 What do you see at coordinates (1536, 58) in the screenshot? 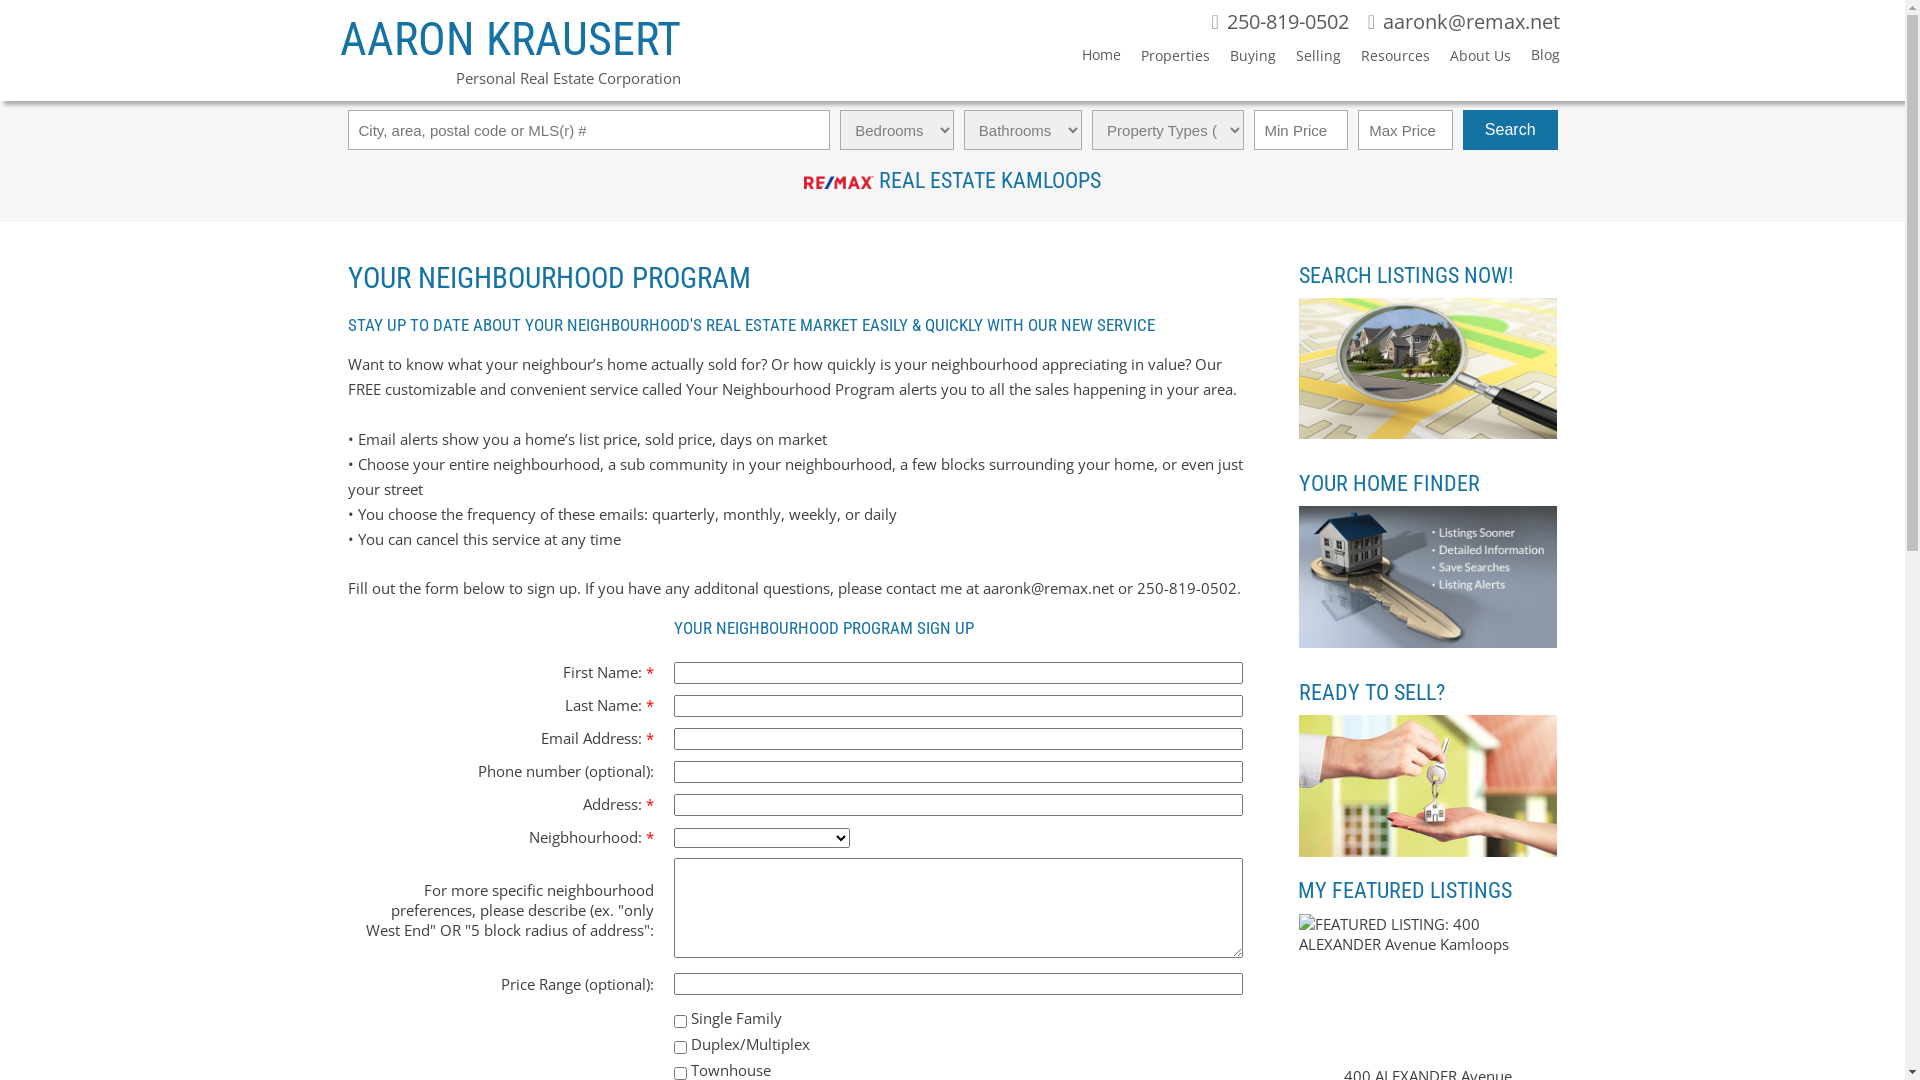
I see `Blog` at bounding box center [1536, 58].